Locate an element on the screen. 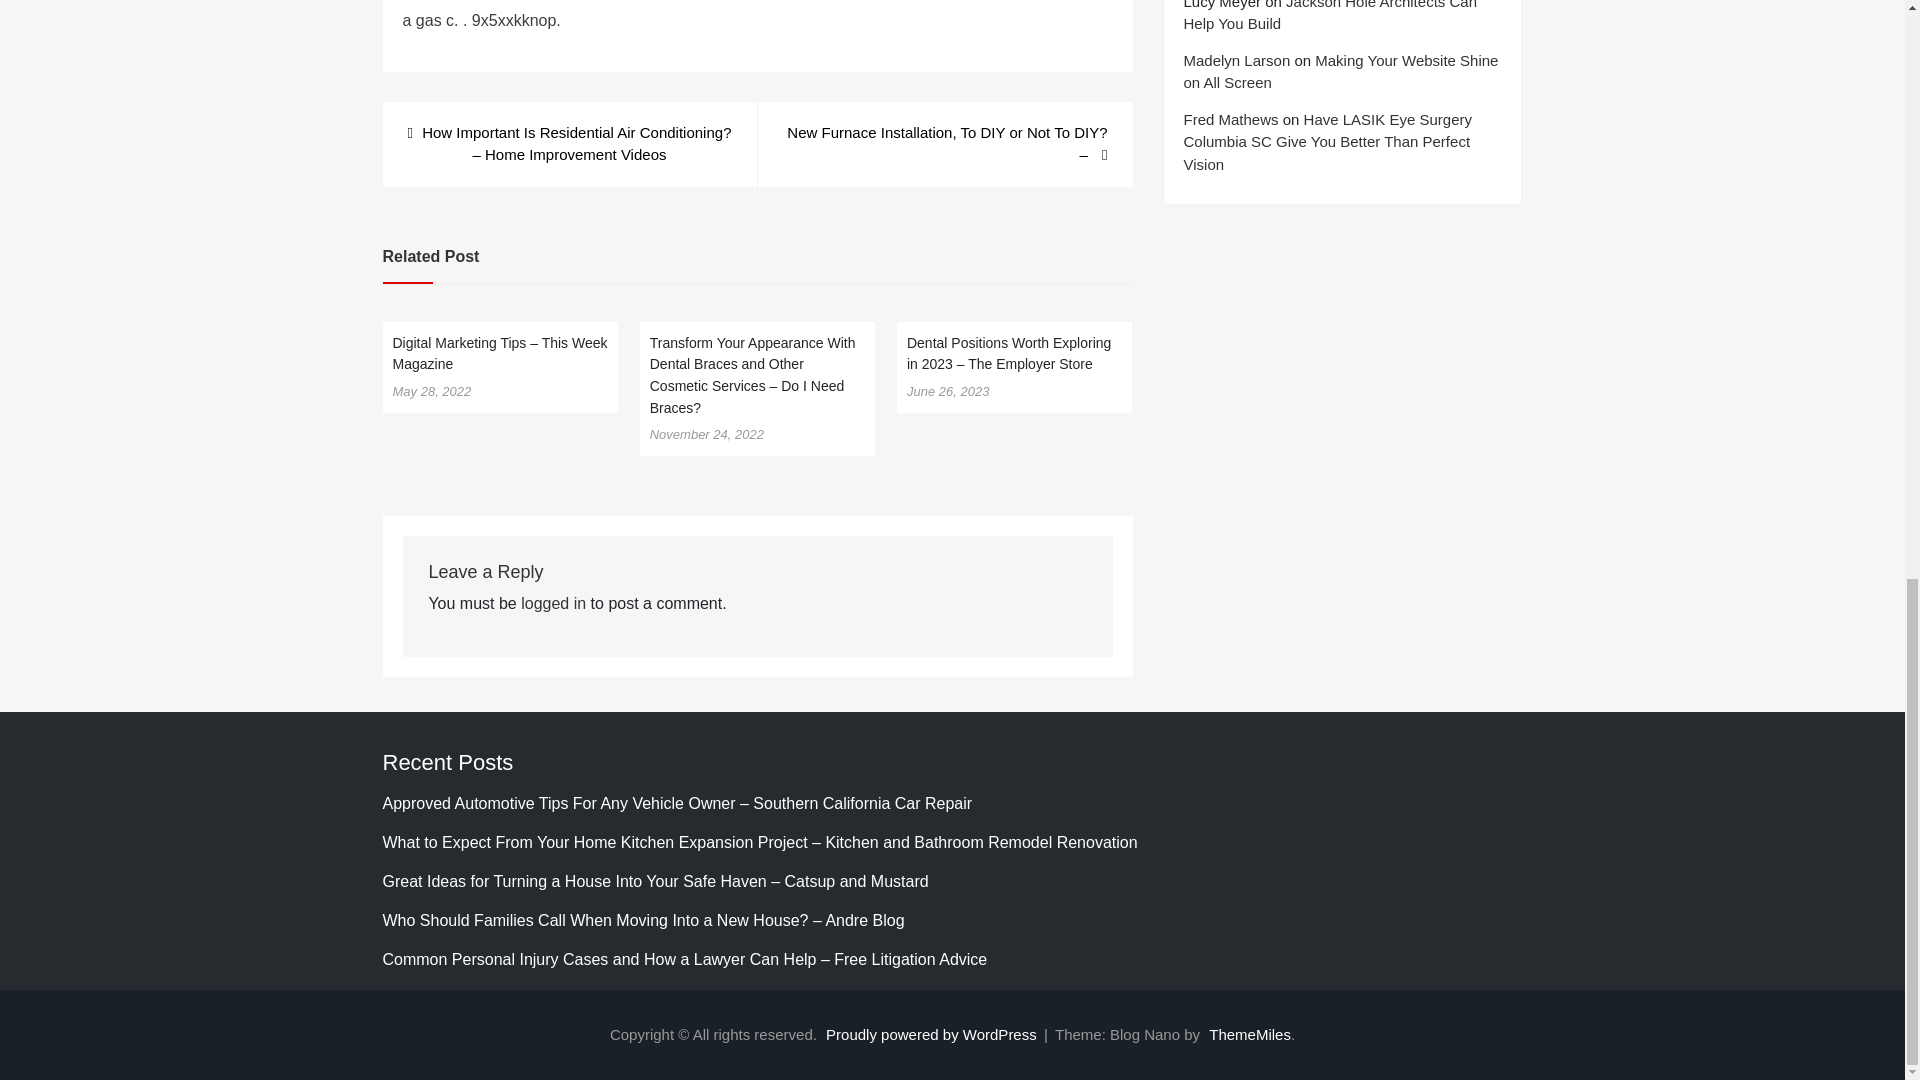 This screenshot has height=1080, width=1920. Making Your Website Shine on All Screen is located at coordinates (1342, 71).